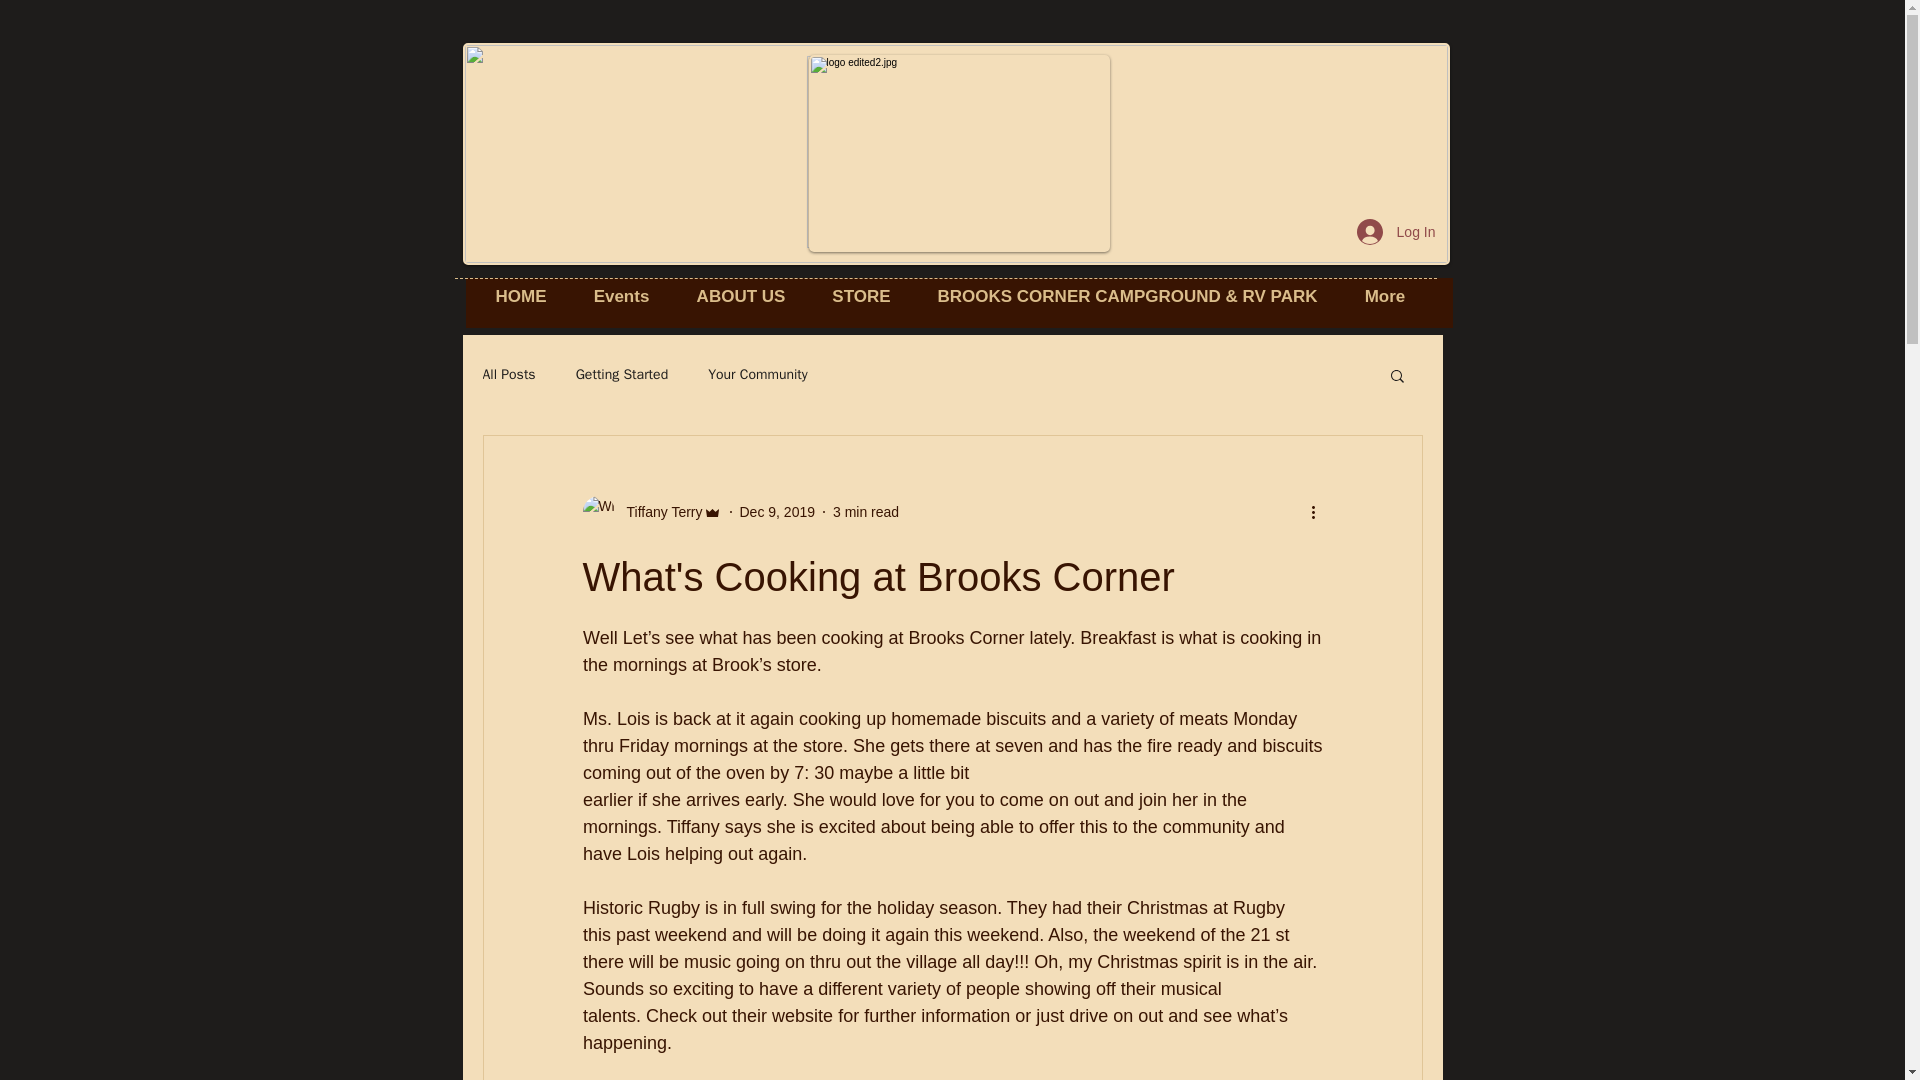 Image resolution: width=1920 pixels, height=1080 pixels. What do you see at coordinates (520, 296) in the screenshot?
I see `HOME` at bounding box center [520, 296].